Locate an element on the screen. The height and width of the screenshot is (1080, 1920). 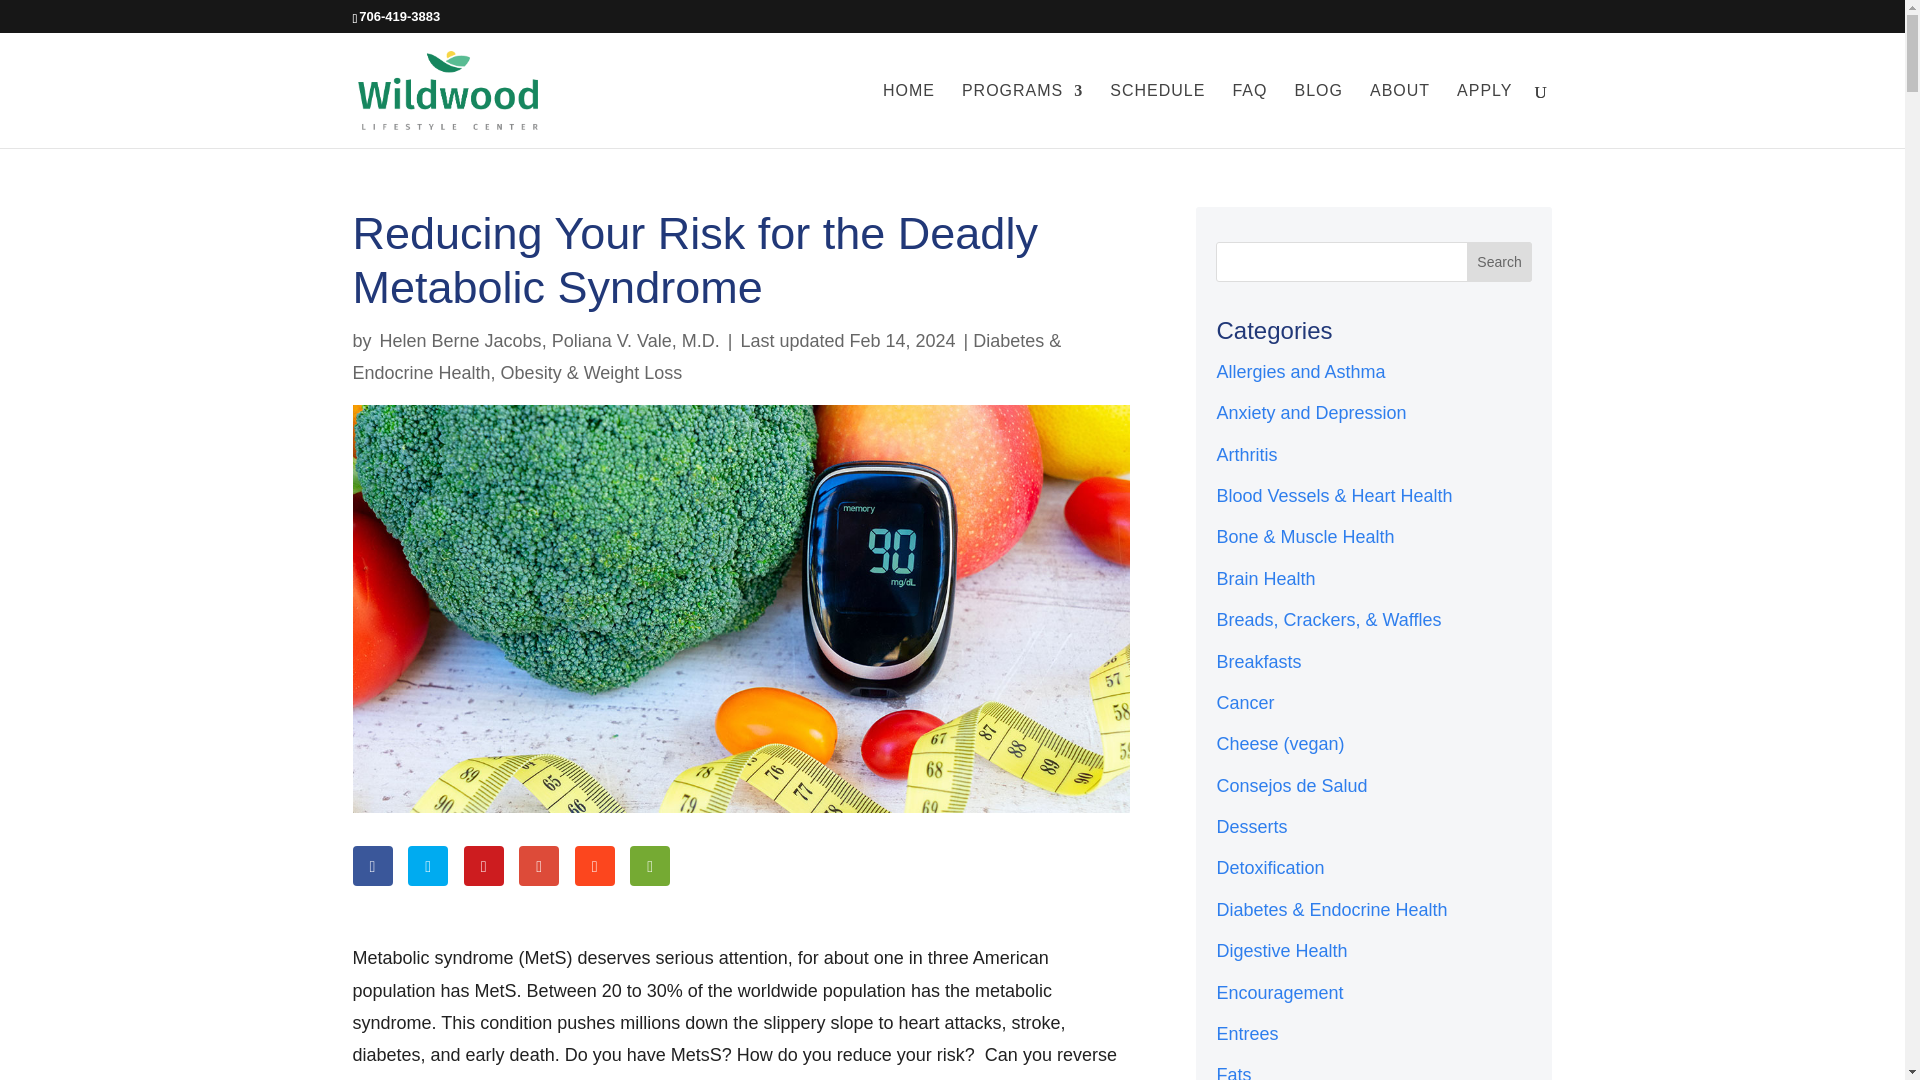
Poliana V. Vale, M.D. is located at coordinates (636, 340).